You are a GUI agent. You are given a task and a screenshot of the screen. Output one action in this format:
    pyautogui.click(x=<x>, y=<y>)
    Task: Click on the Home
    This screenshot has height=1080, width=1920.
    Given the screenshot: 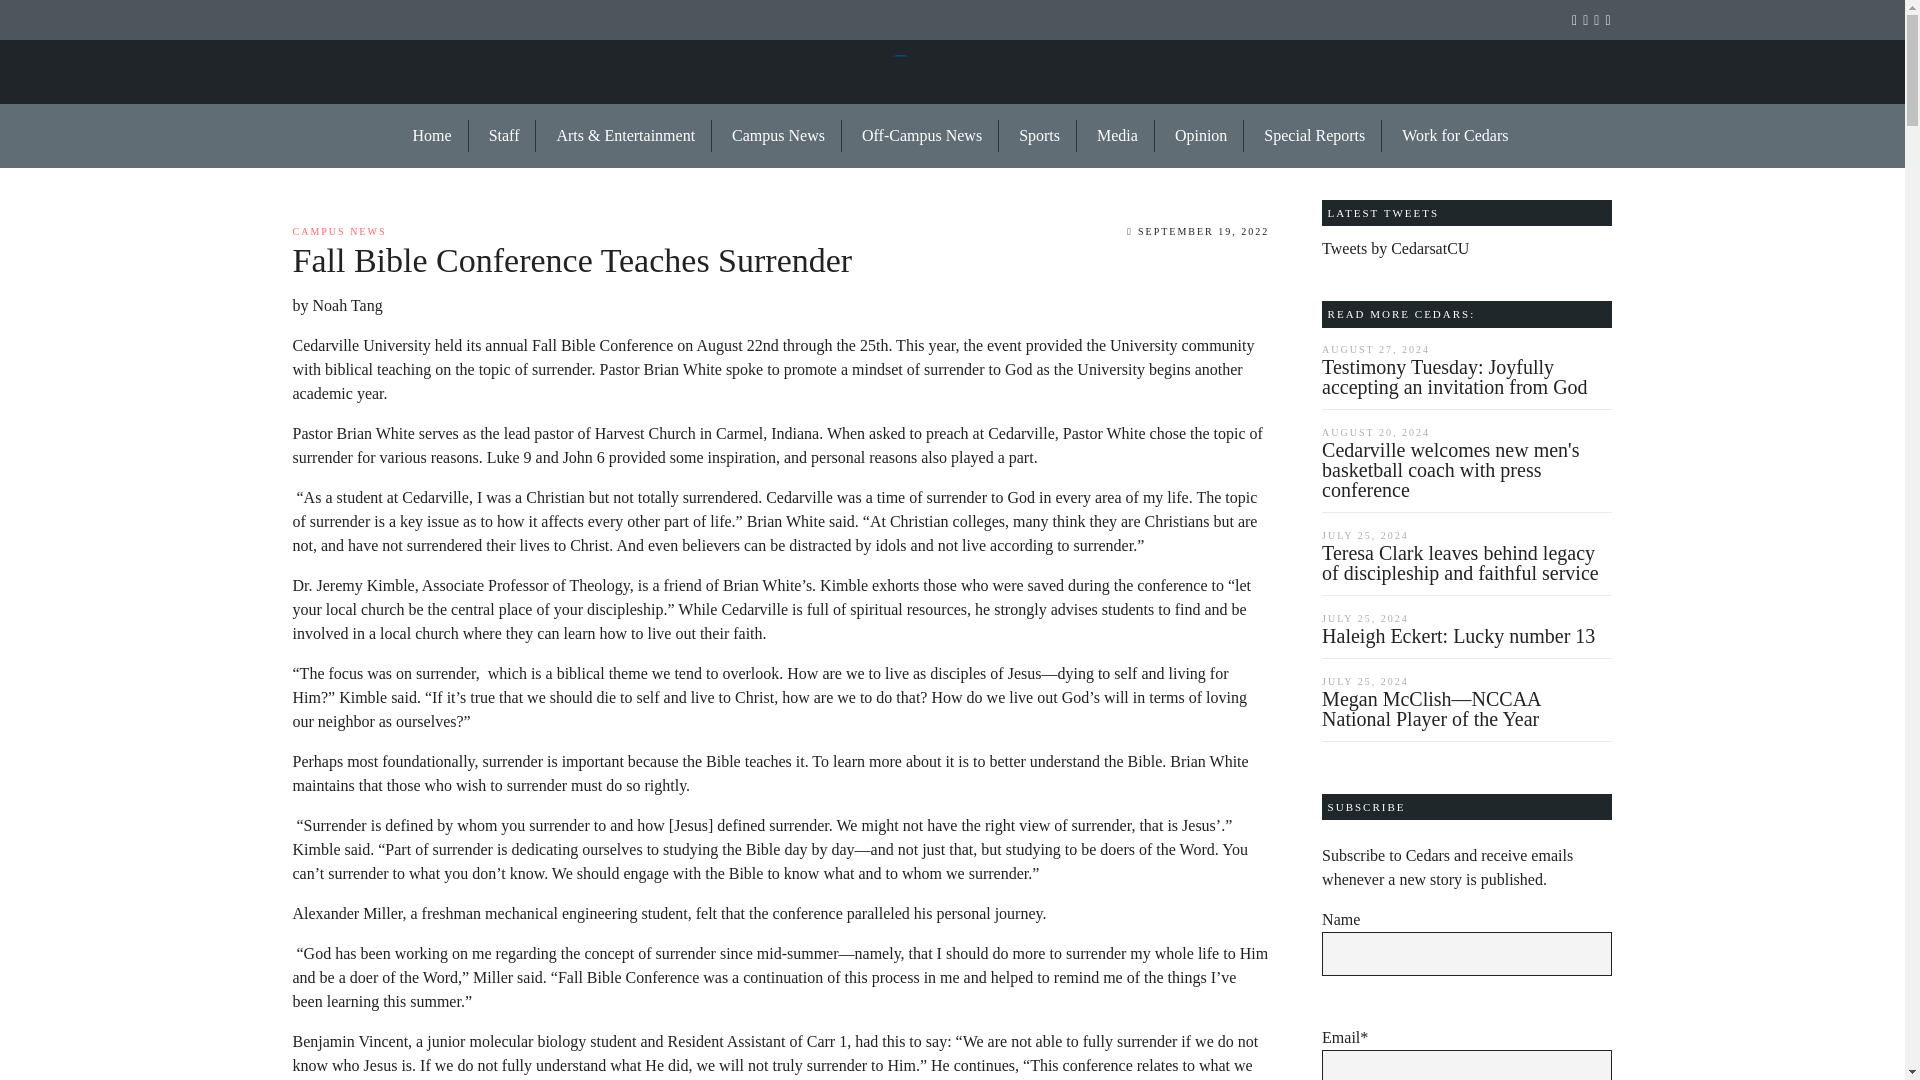 What is the action you would take?
    pyautogui.click(x=432, y=136)
    